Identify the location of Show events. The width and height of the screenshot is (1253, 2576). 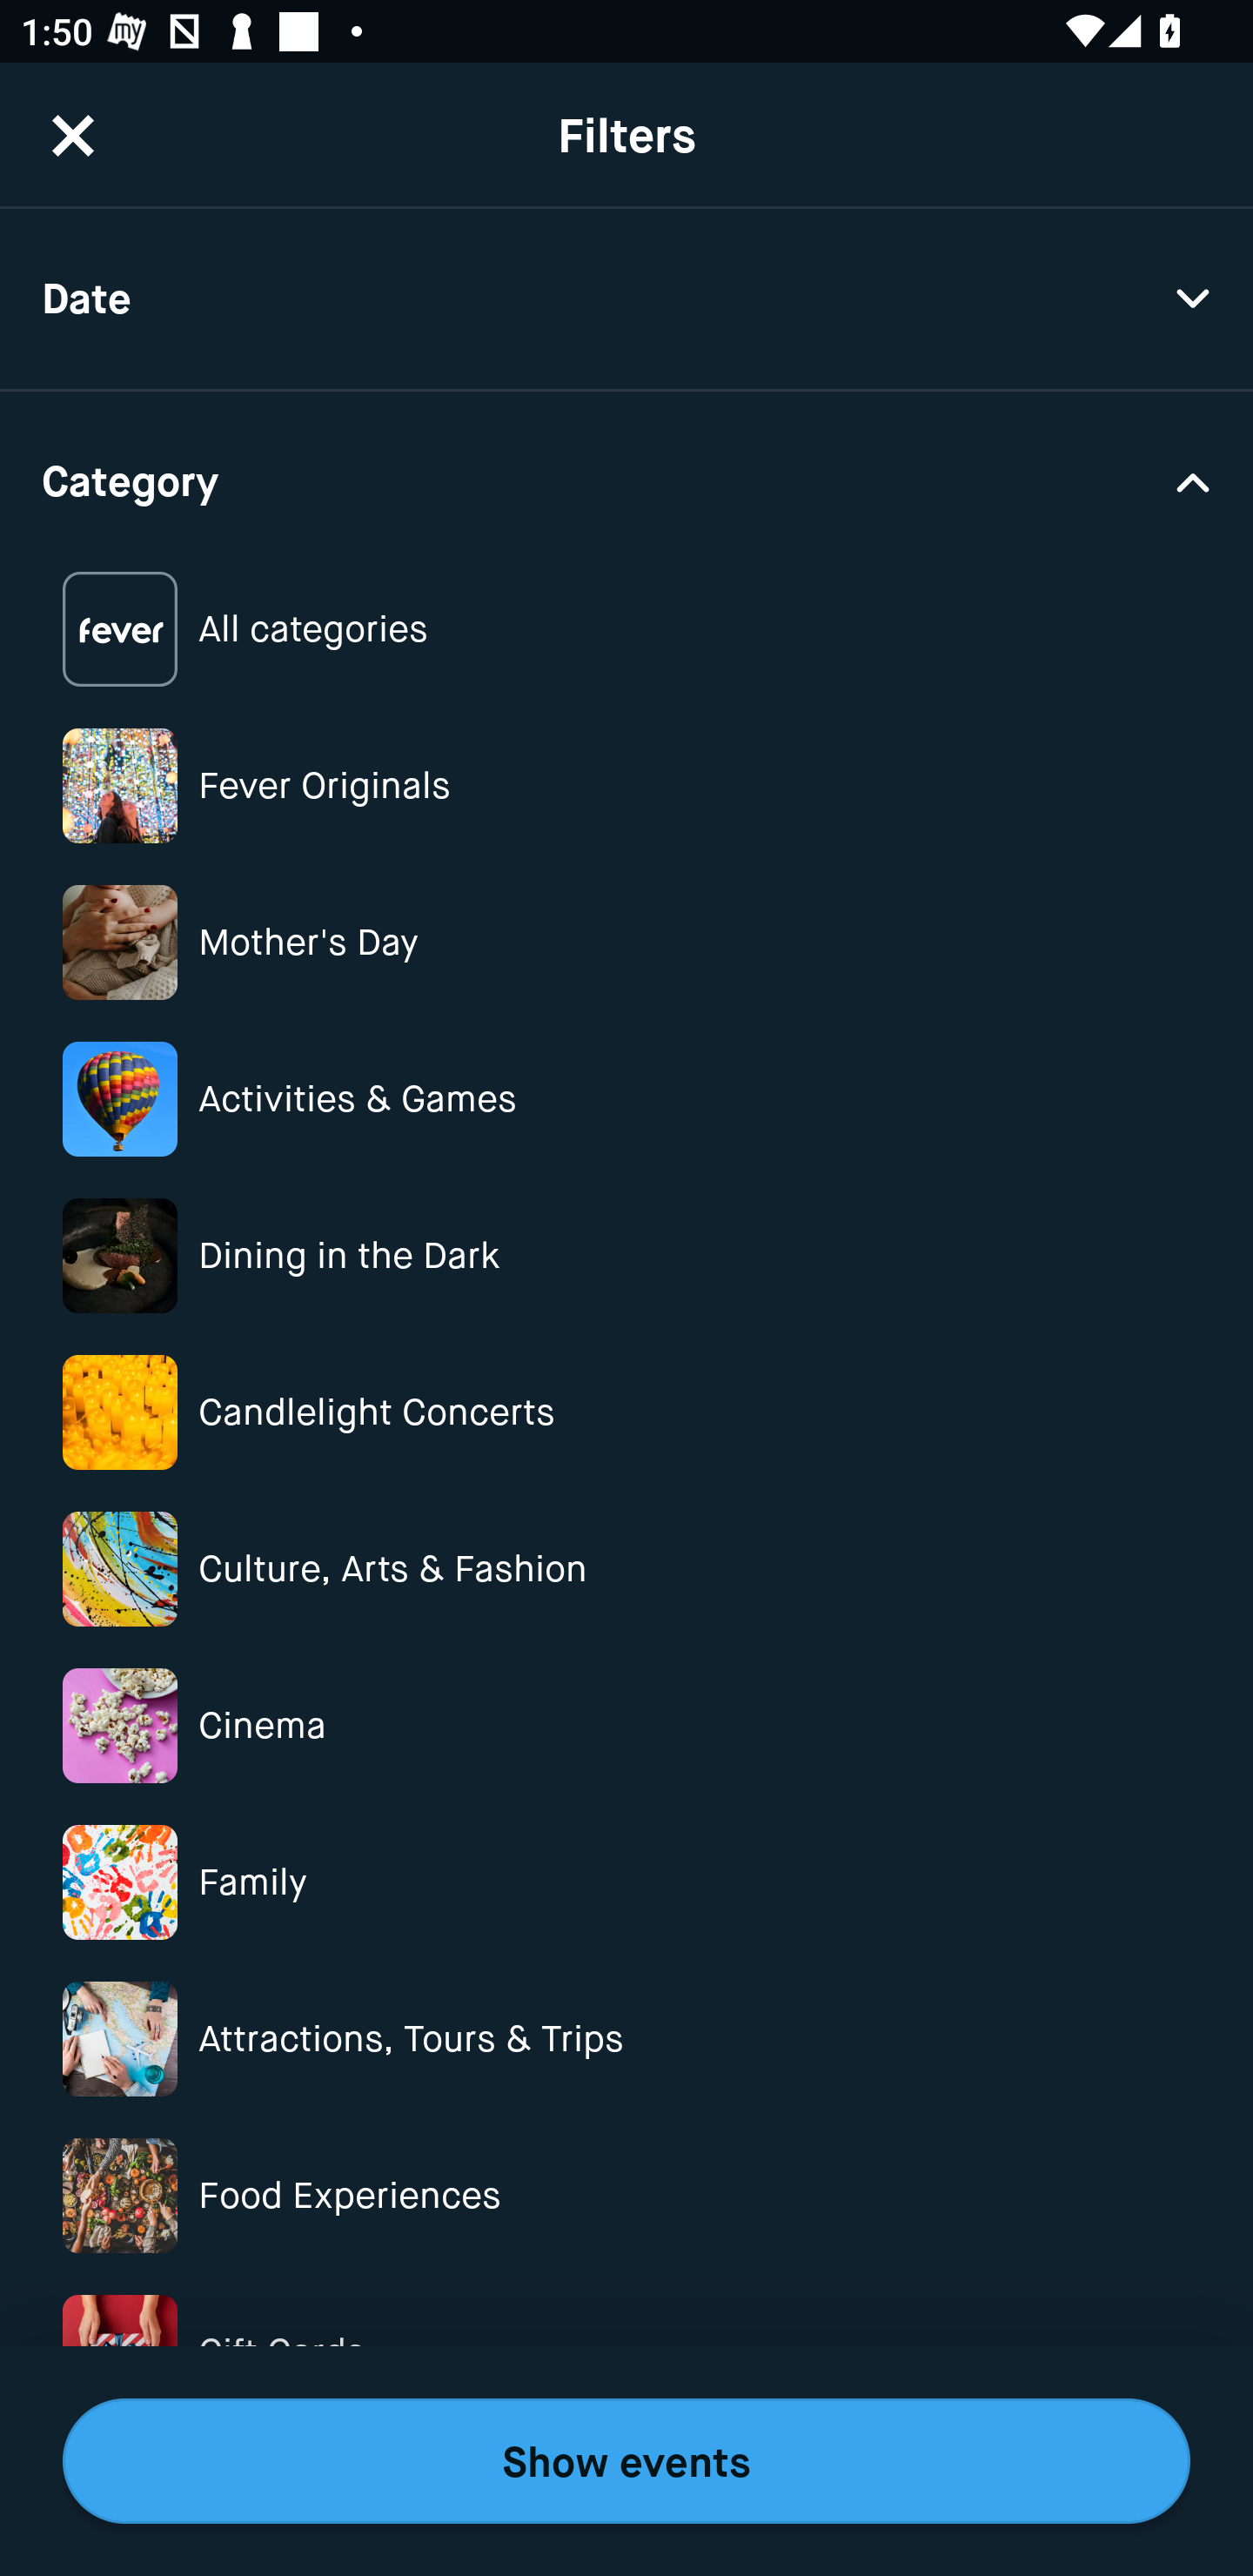
(626, 2461).